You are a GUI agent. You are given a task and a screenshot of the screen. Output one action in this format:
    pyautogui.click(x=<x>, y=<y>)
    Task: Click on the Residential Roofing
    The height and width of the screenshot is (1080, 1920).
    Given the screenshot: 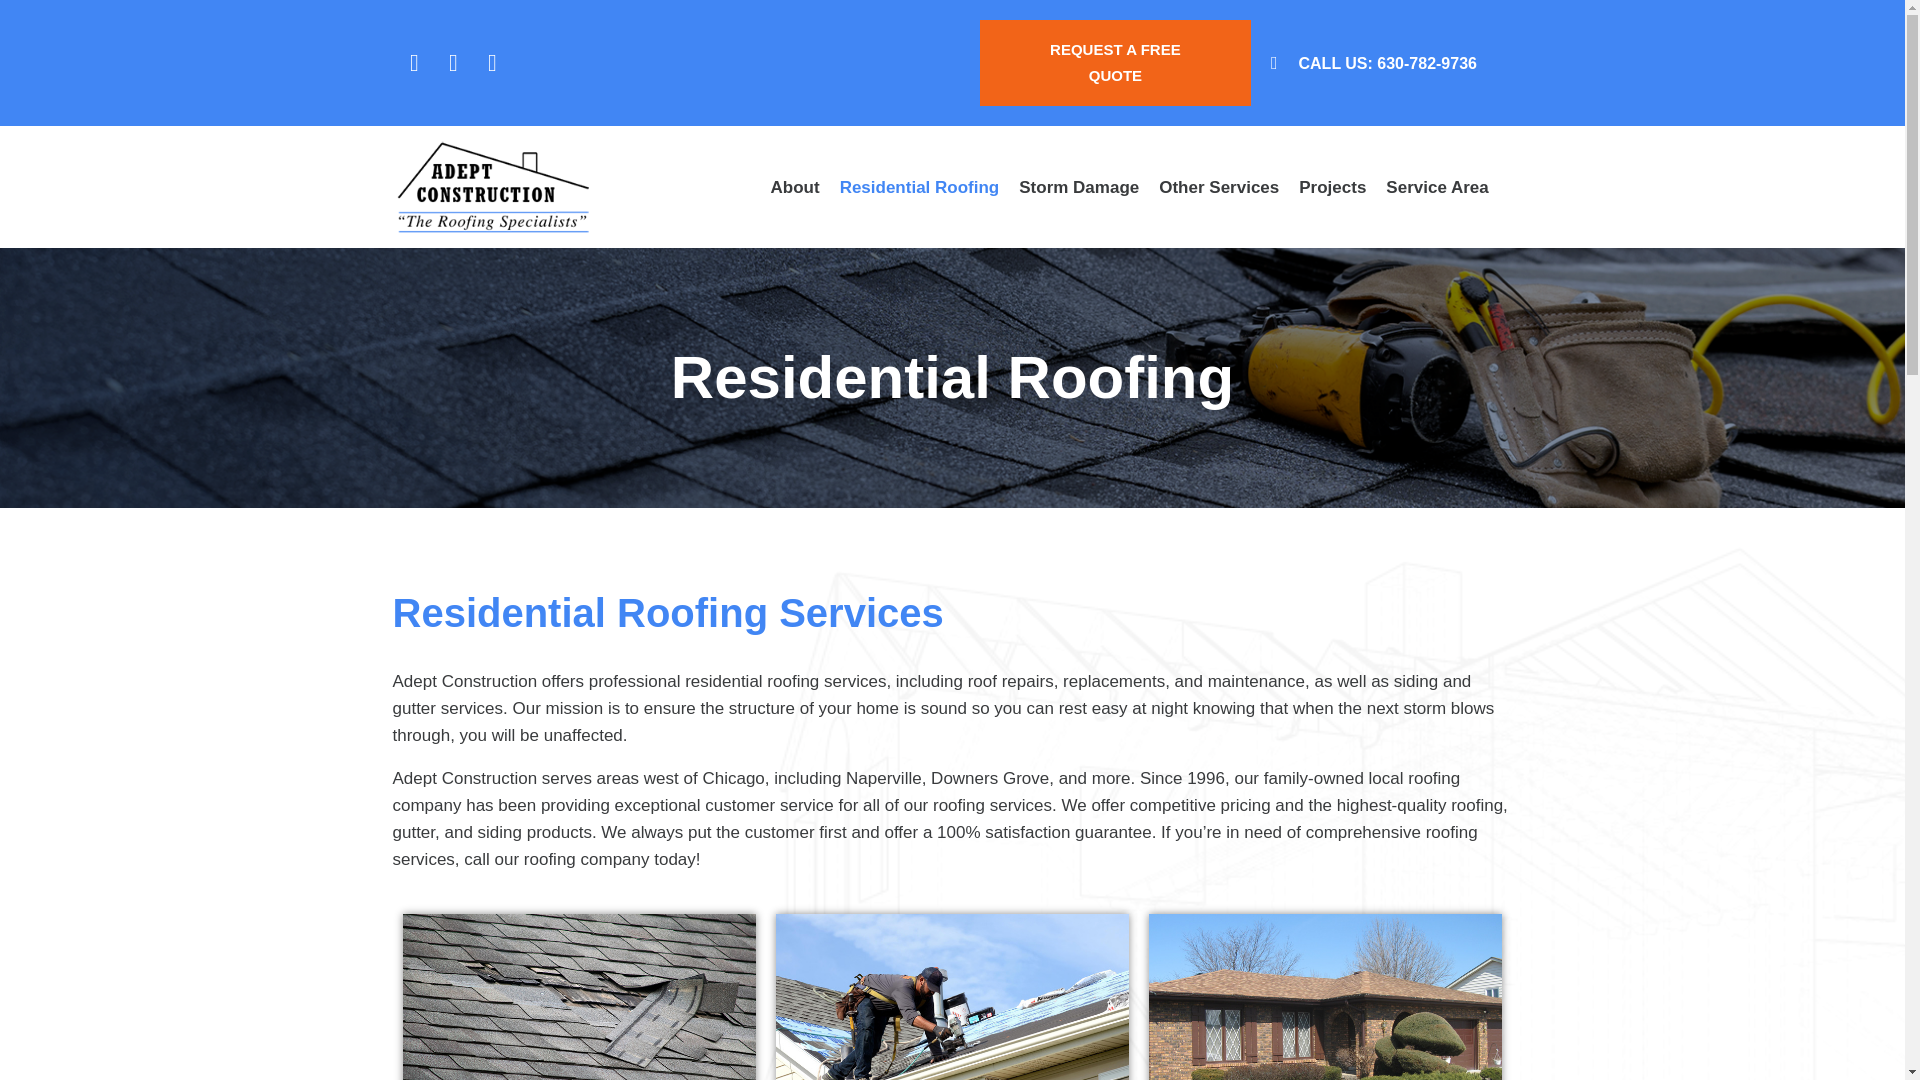 What is the action you would take?
    pyautogui.click(x=920, y=187)
    